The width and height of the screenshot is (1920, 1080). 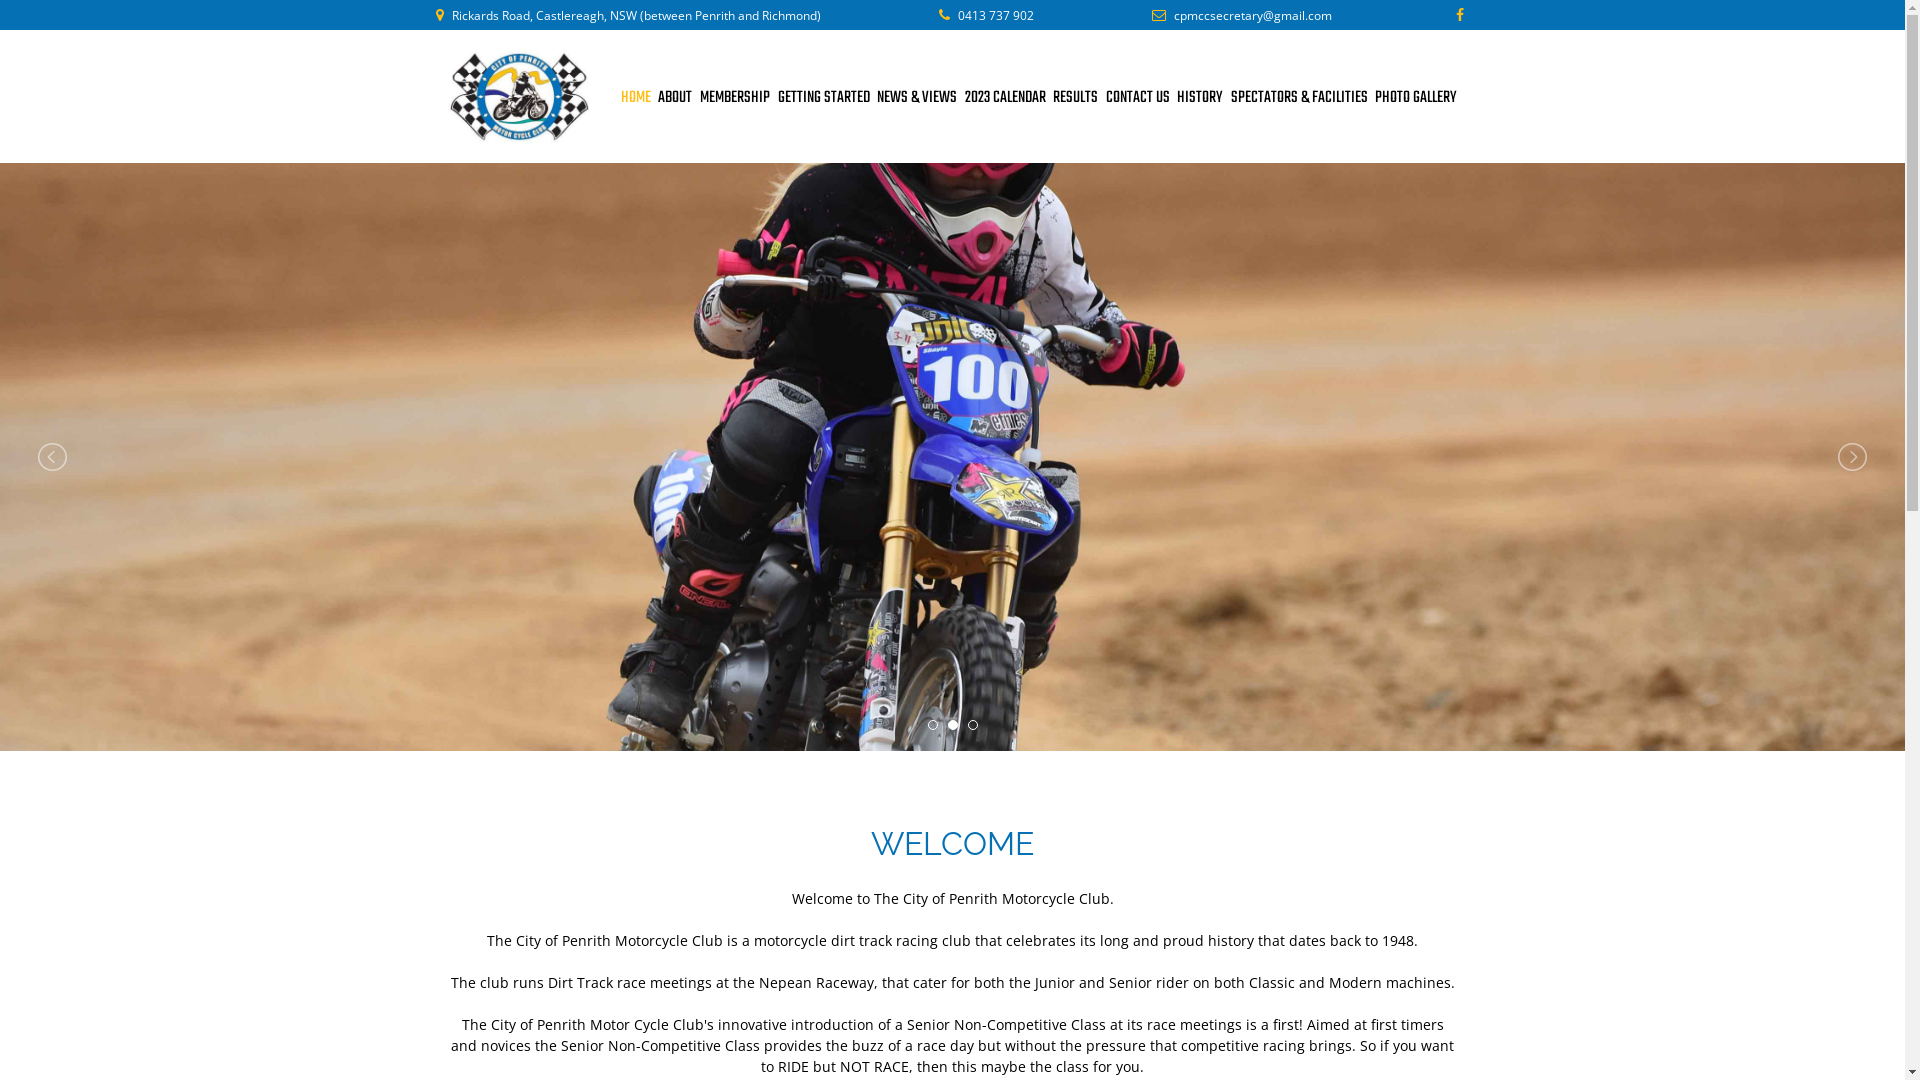 What do you see at coordinates (735, 98) in the screenshot?
I see `MEMBERSHIP` at bounding box center [735, 98].